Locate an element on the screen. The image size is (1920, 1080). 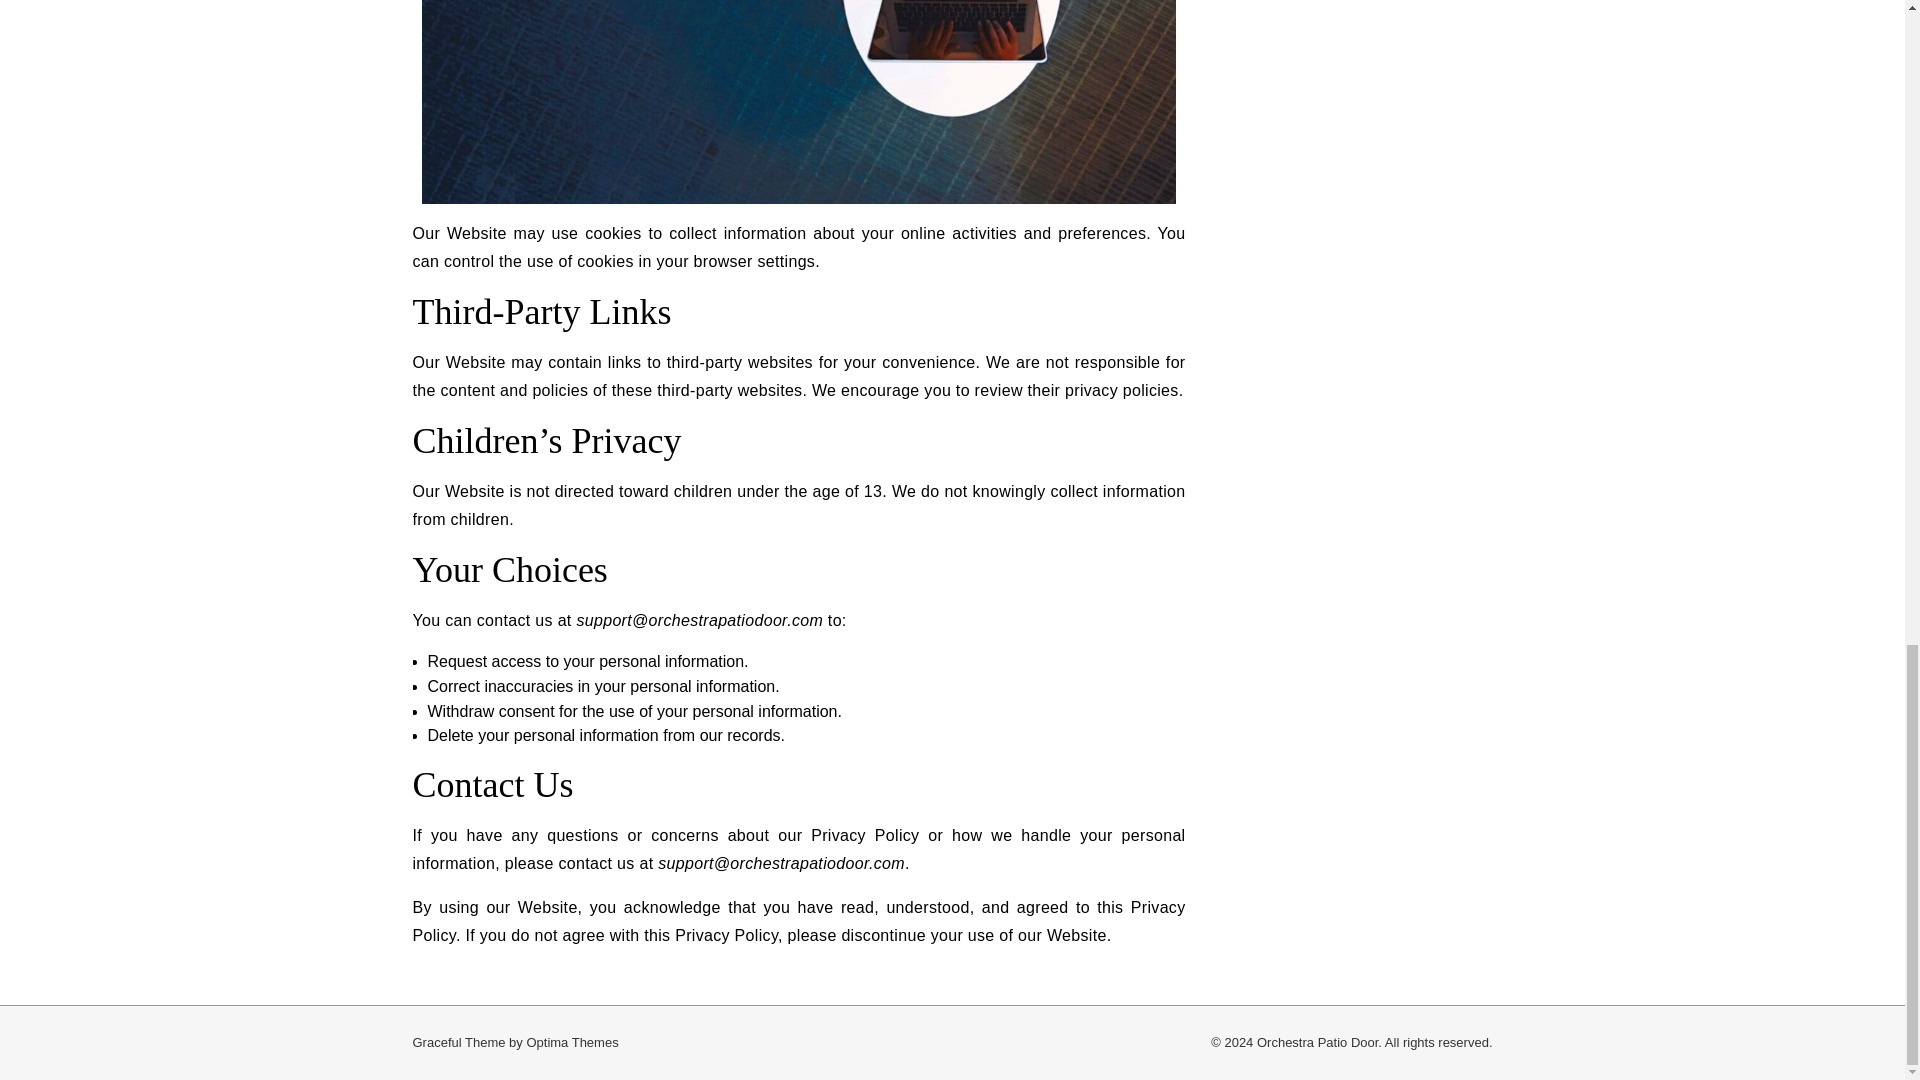
Optima Themes is located at coordinates (572, 1042).